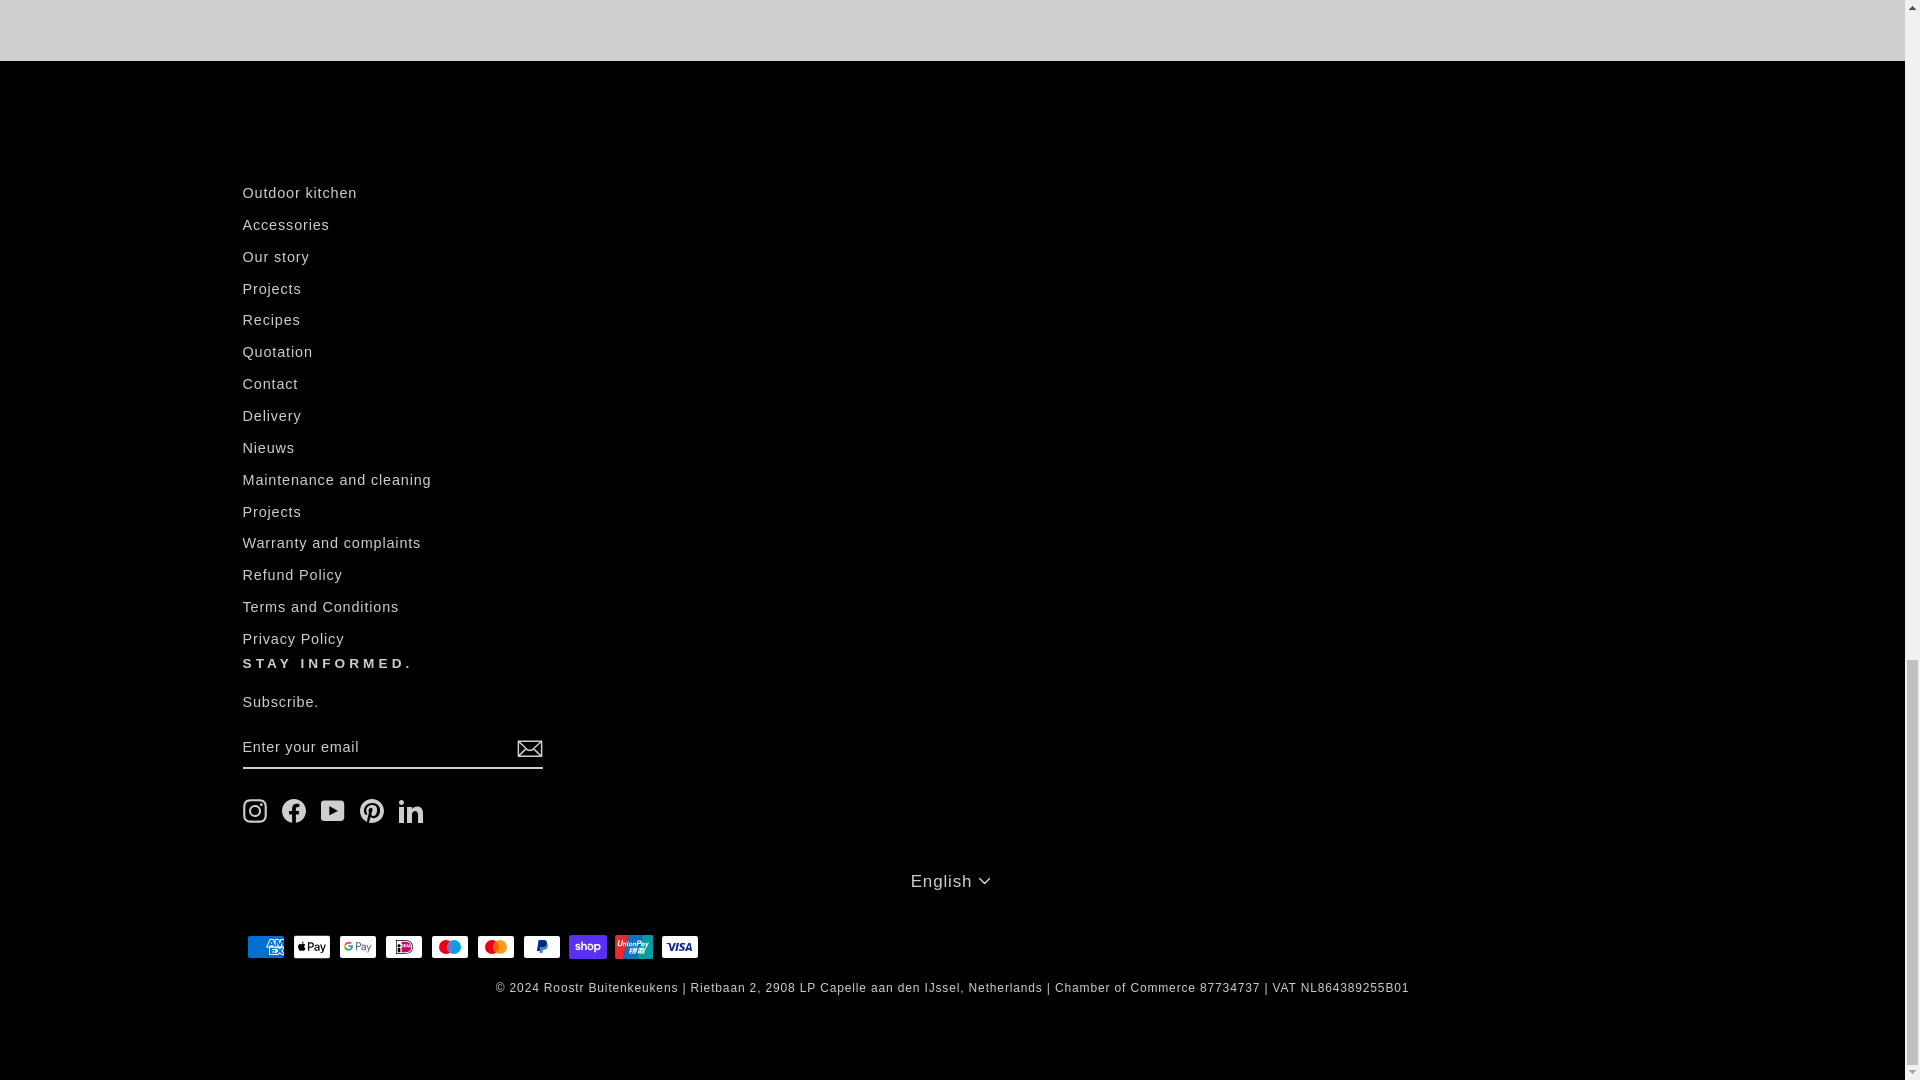 This screenshot has height=1080, width=1920. Describe the element at coordinates (372, 810) in the screenshot. I see `Roostr Buitenkeukens on Pinterest` at that location.